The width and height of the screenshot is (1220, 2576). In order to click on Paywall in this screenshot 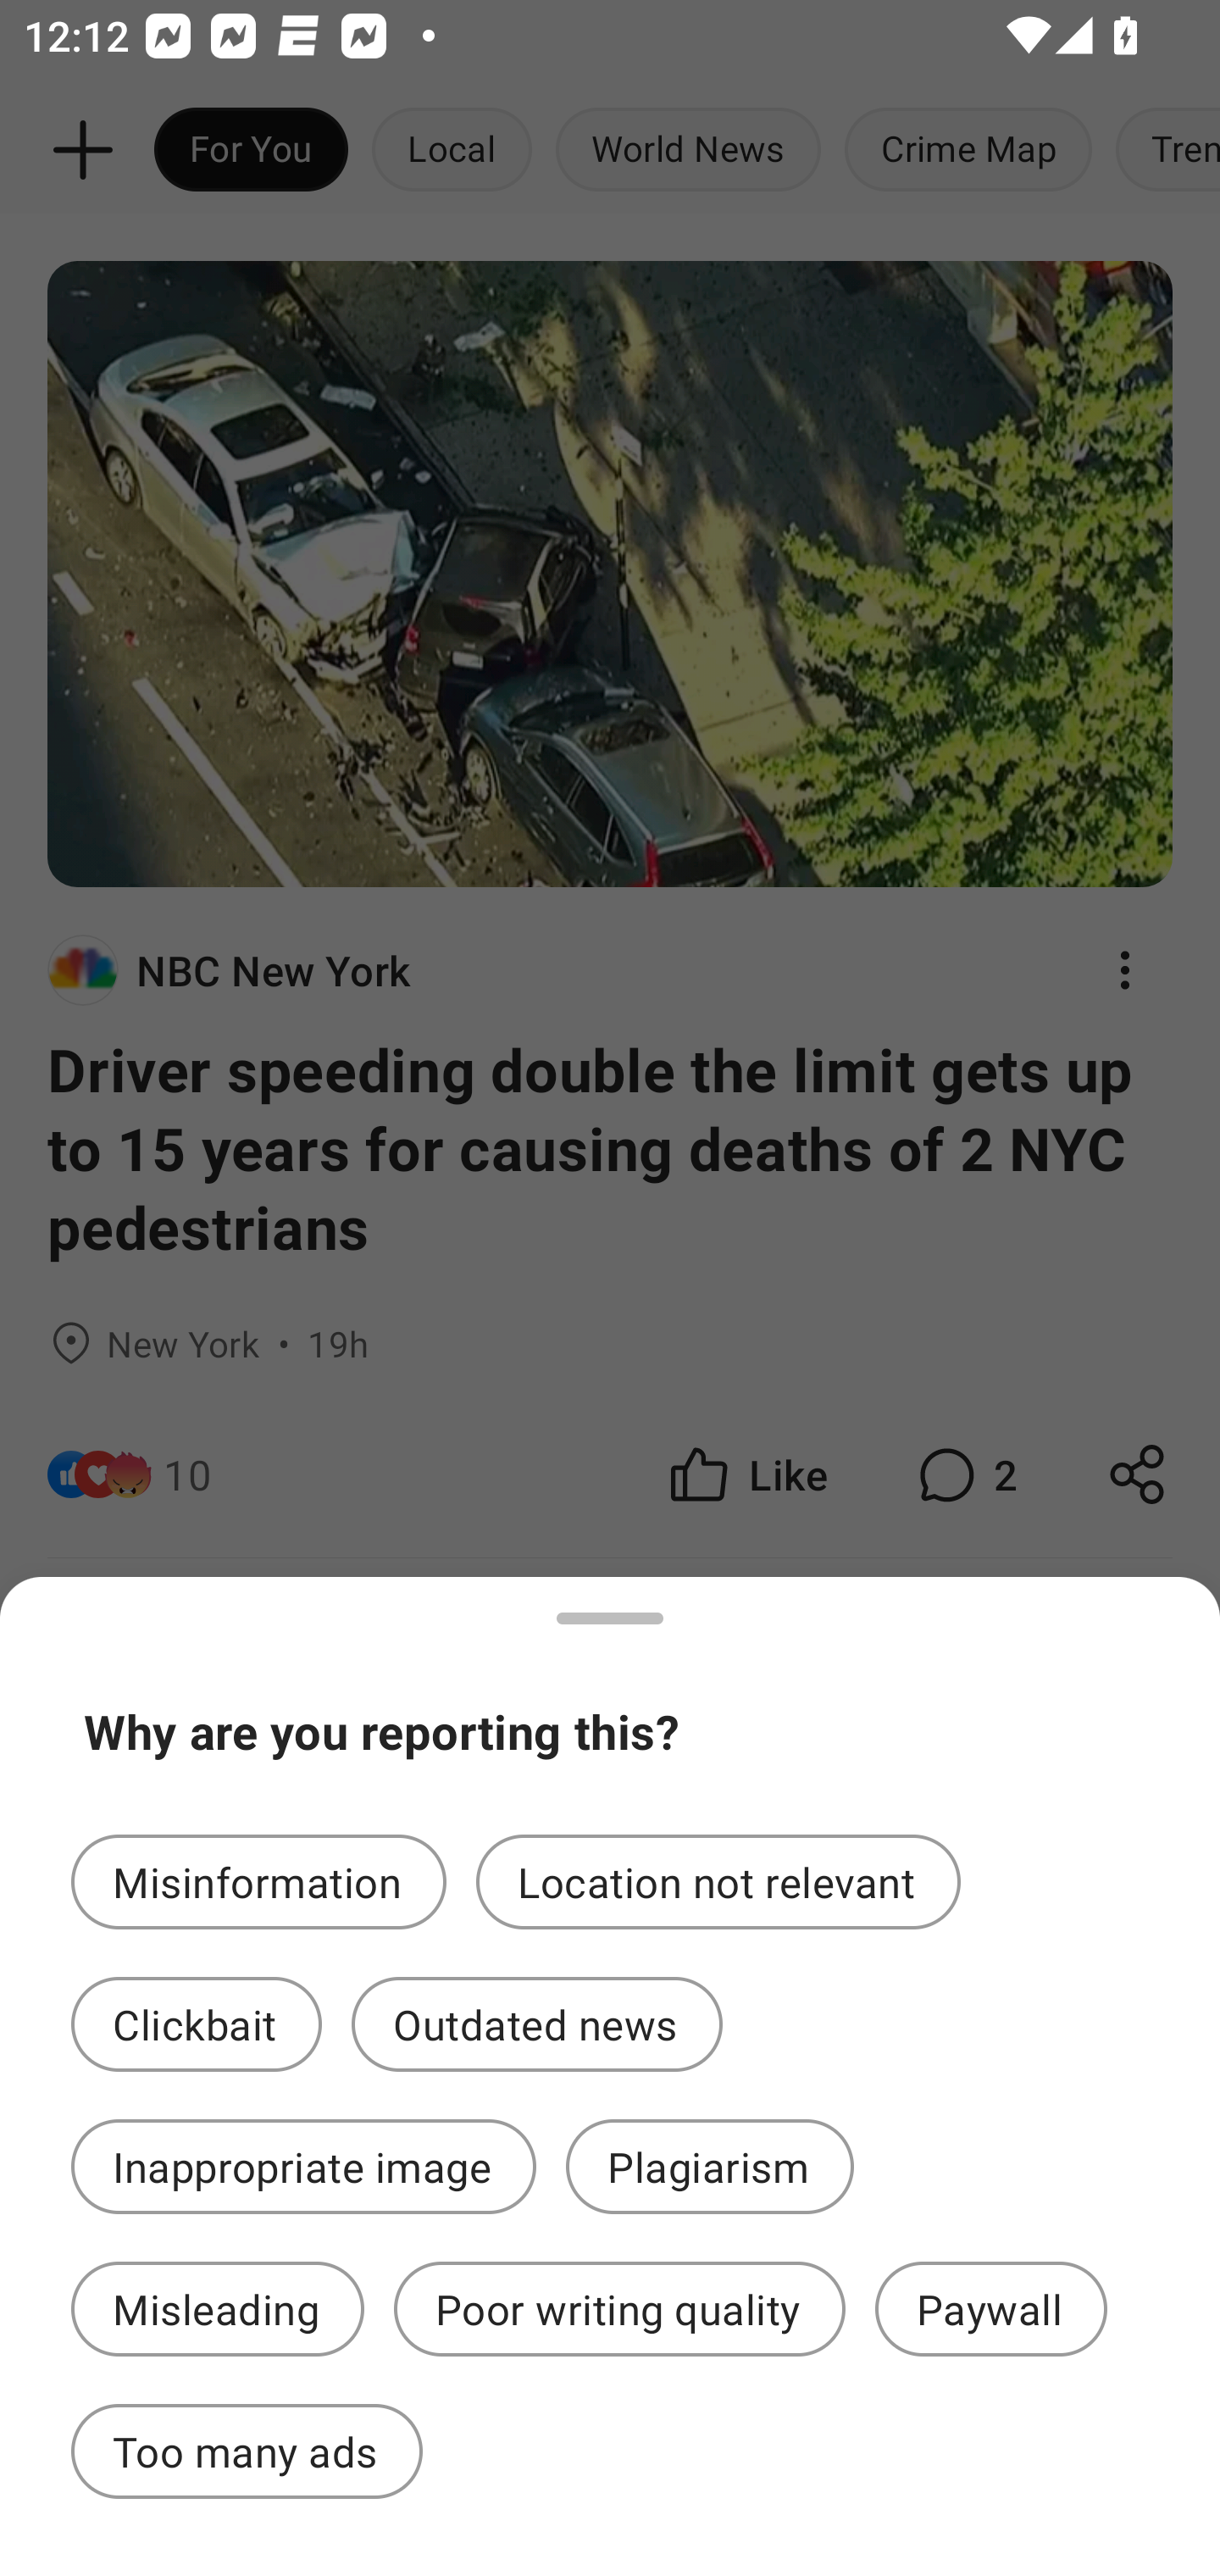, I will do `click(991, 2309)`.